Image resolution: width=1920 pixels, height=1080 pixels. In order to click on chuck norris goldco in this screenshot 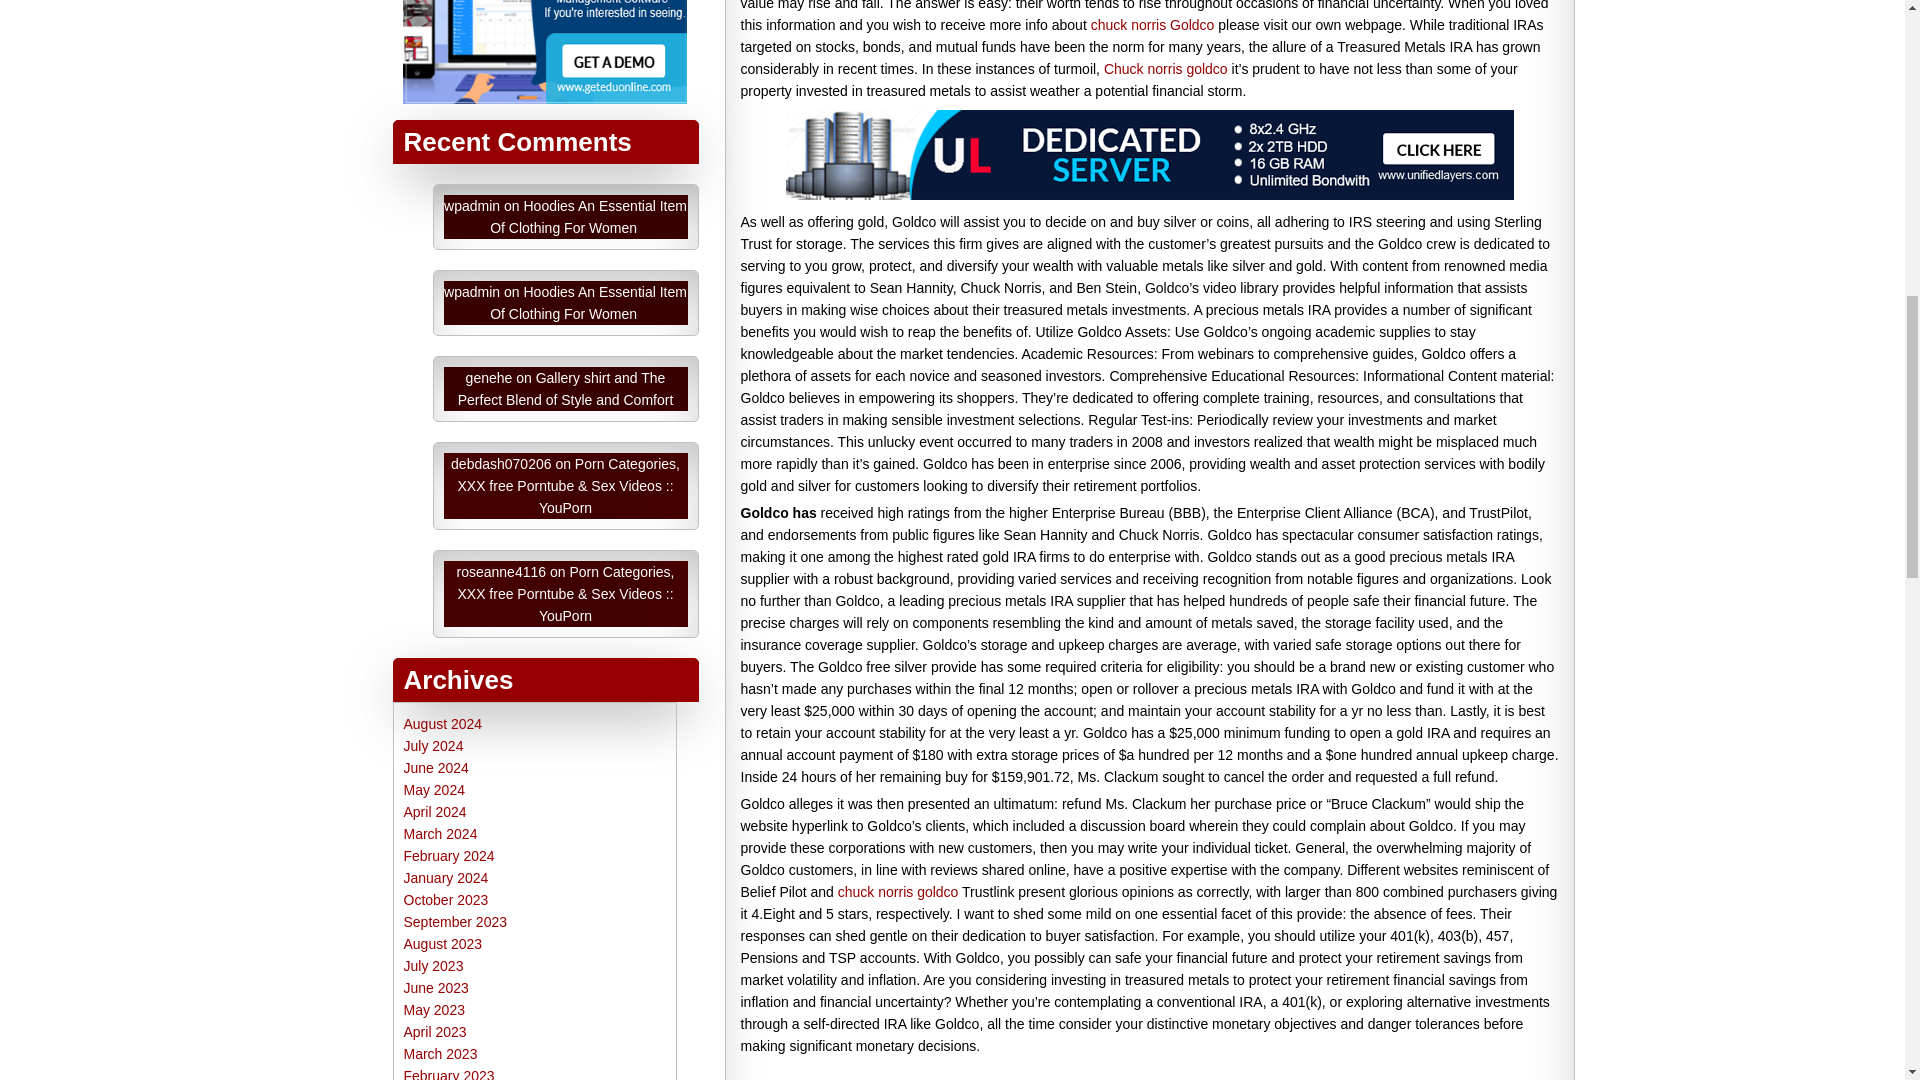, I will do `click(898, 892)`.